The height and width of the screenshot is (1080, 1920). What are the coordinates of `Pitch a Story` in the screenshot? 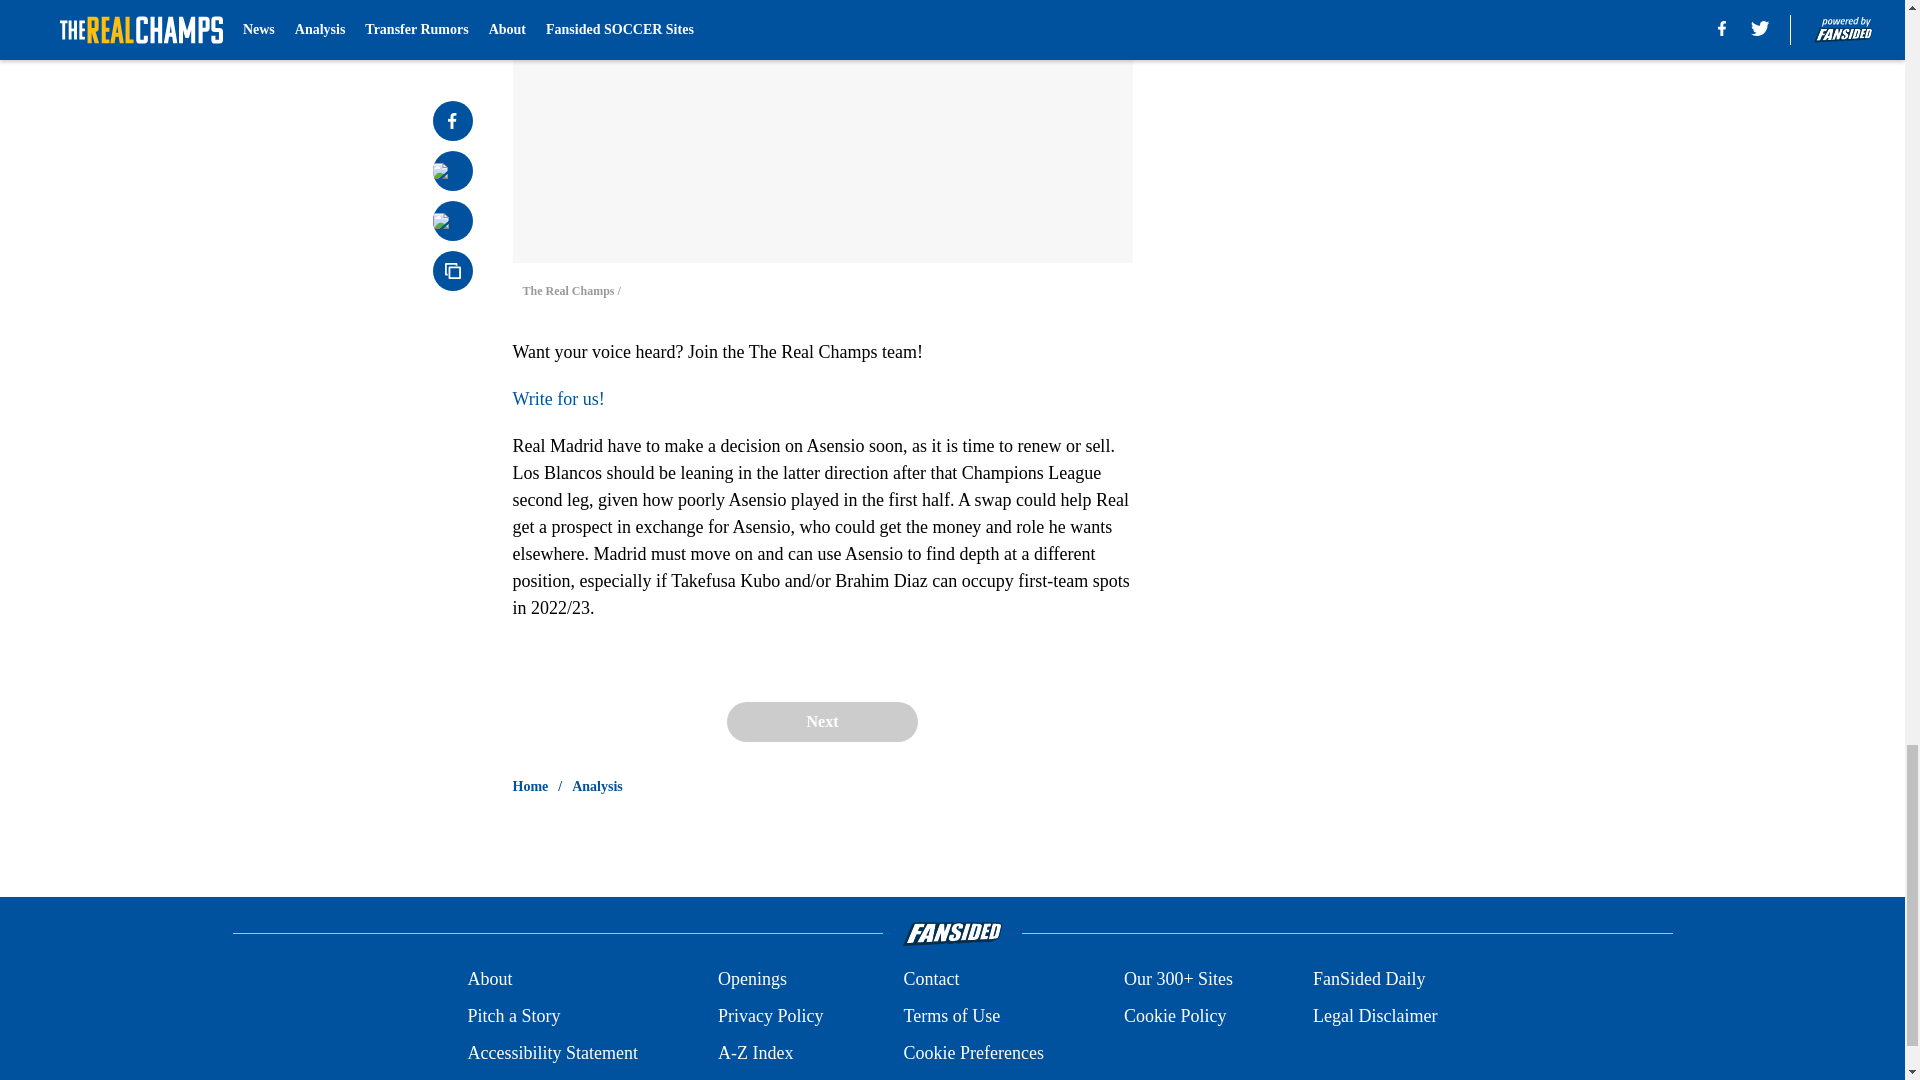 It's located at (513, 1016).